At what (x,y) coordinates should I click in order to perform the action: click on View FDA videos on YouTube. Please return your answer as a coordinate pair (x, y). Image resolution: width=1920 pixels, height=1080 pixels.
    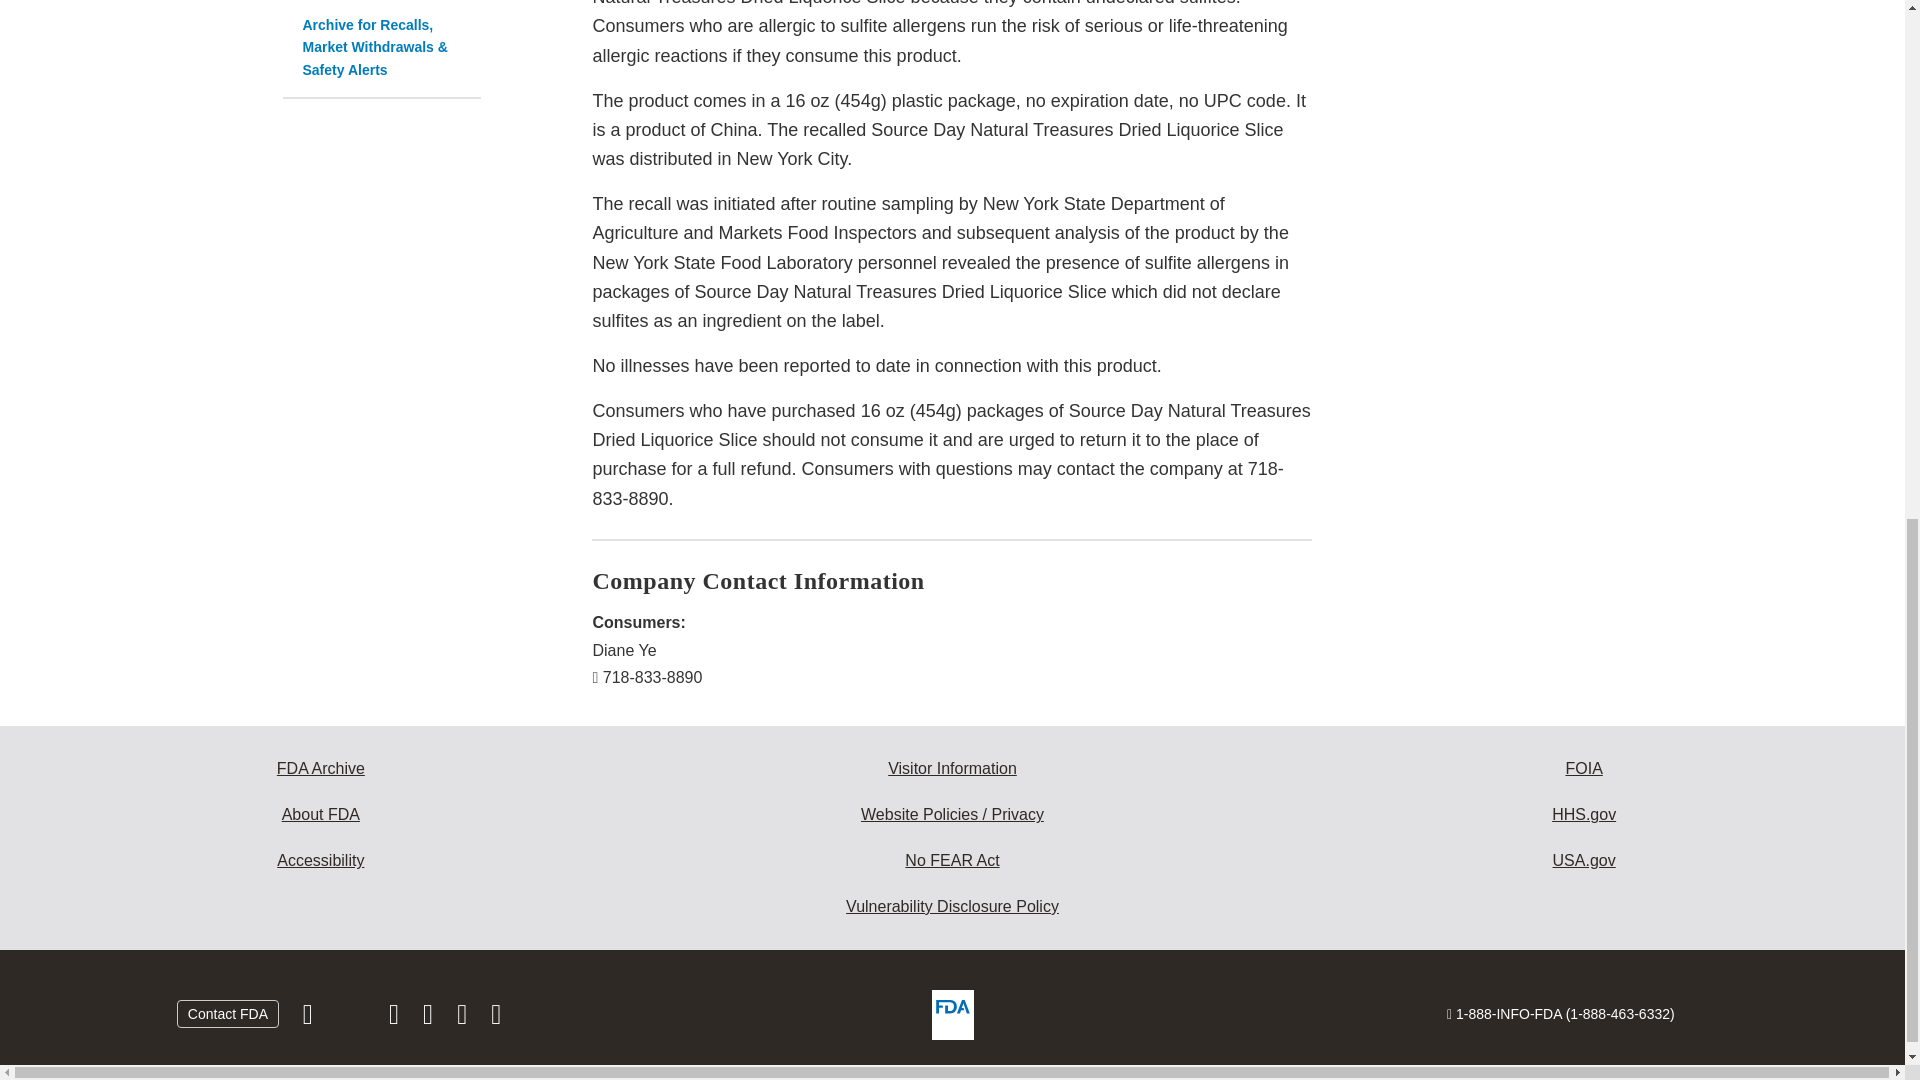
    Looking at the image, I should click on (464, 1018).